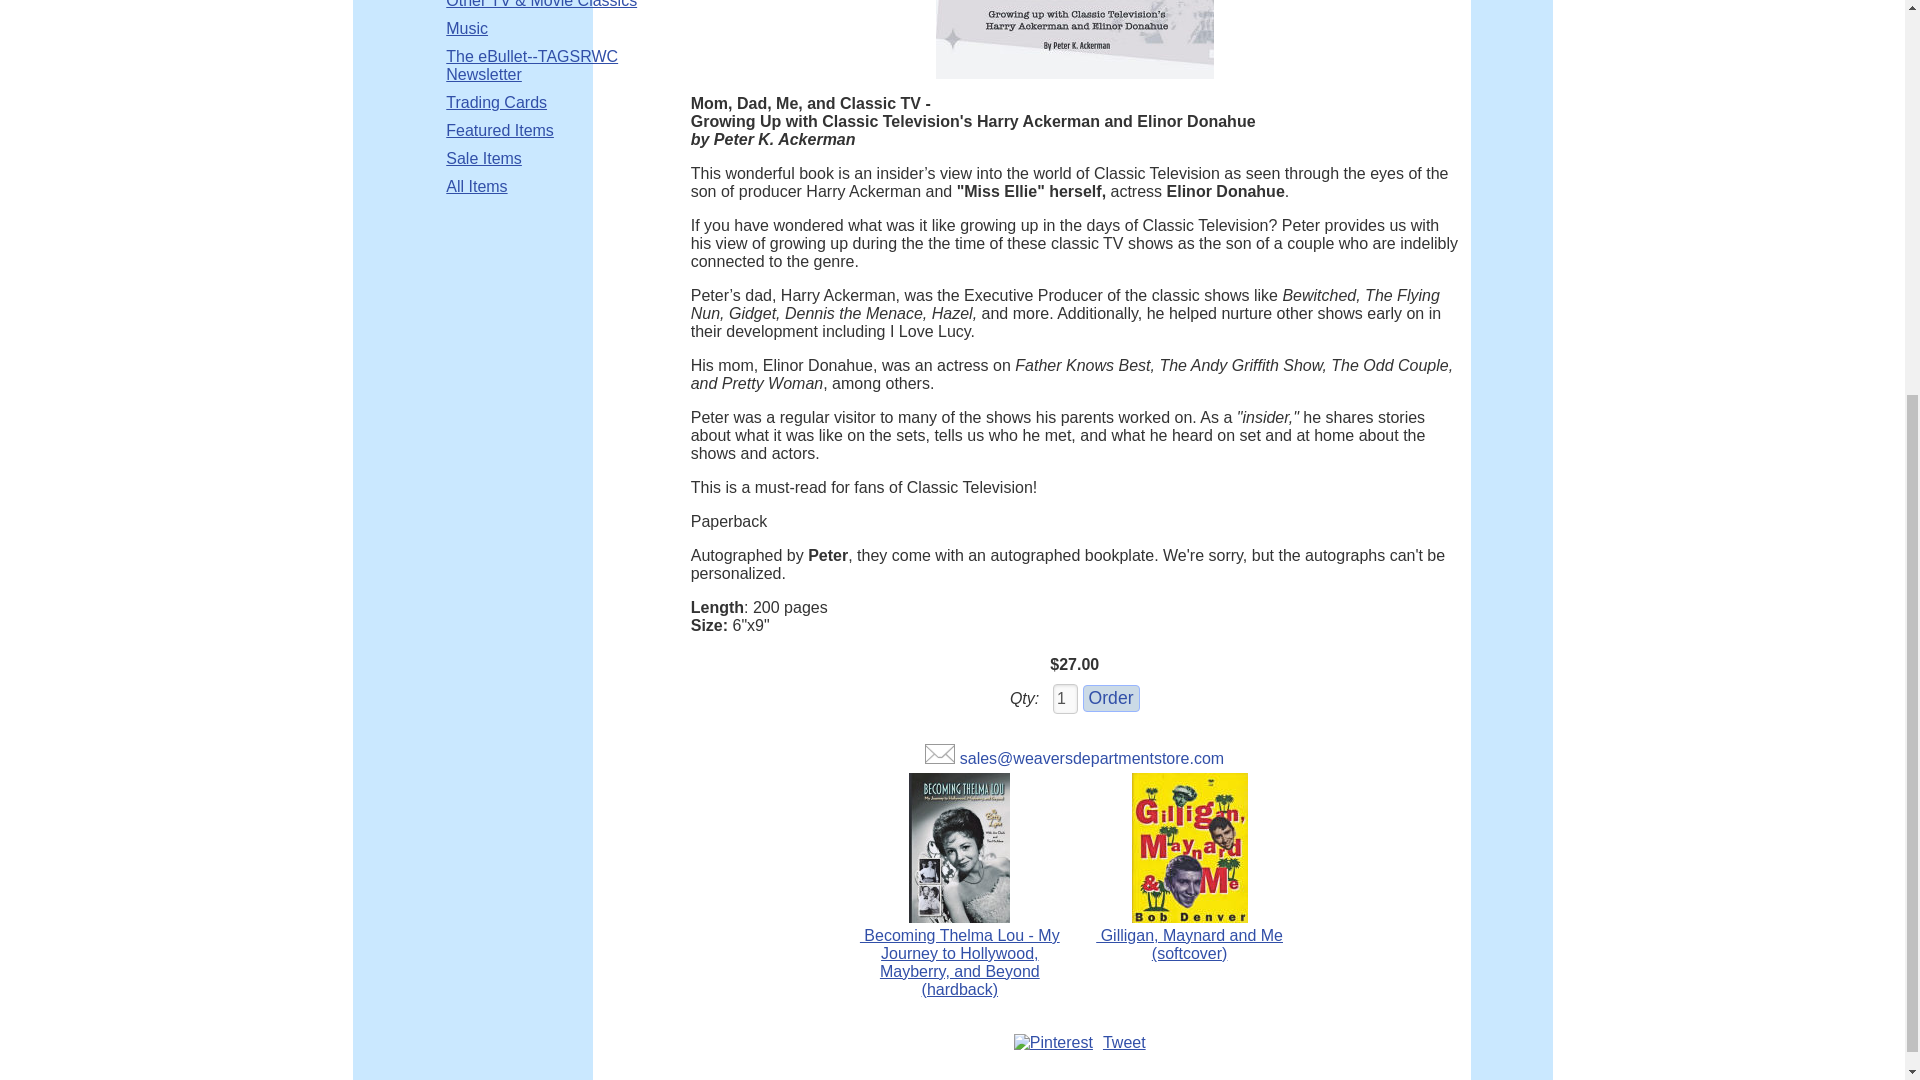 The height and width of the screenshot is (1080, 1920). What do you see at coordinates (484, 159) in the screenshot?
I see `Sale Items` at bounding box center [484, 159].